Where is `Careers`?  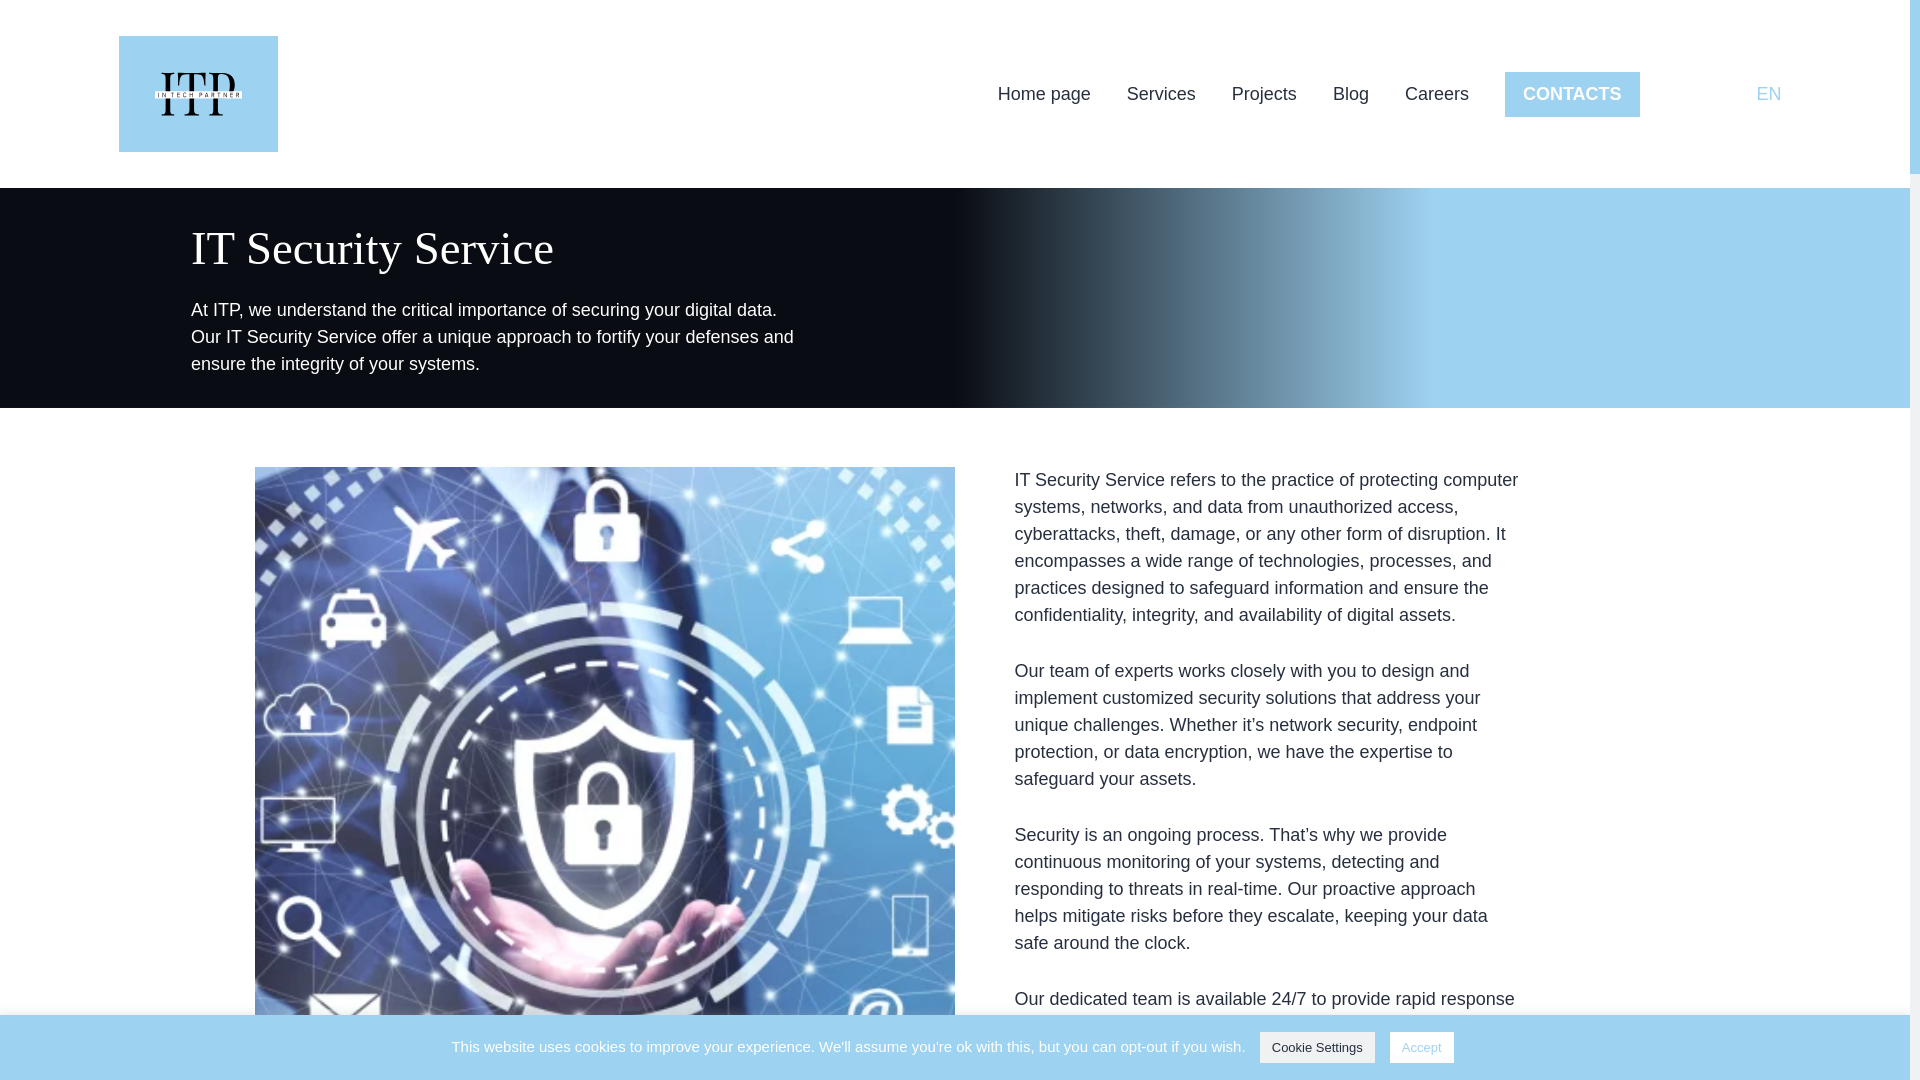 Careers is located at coordinates (1436, 92).